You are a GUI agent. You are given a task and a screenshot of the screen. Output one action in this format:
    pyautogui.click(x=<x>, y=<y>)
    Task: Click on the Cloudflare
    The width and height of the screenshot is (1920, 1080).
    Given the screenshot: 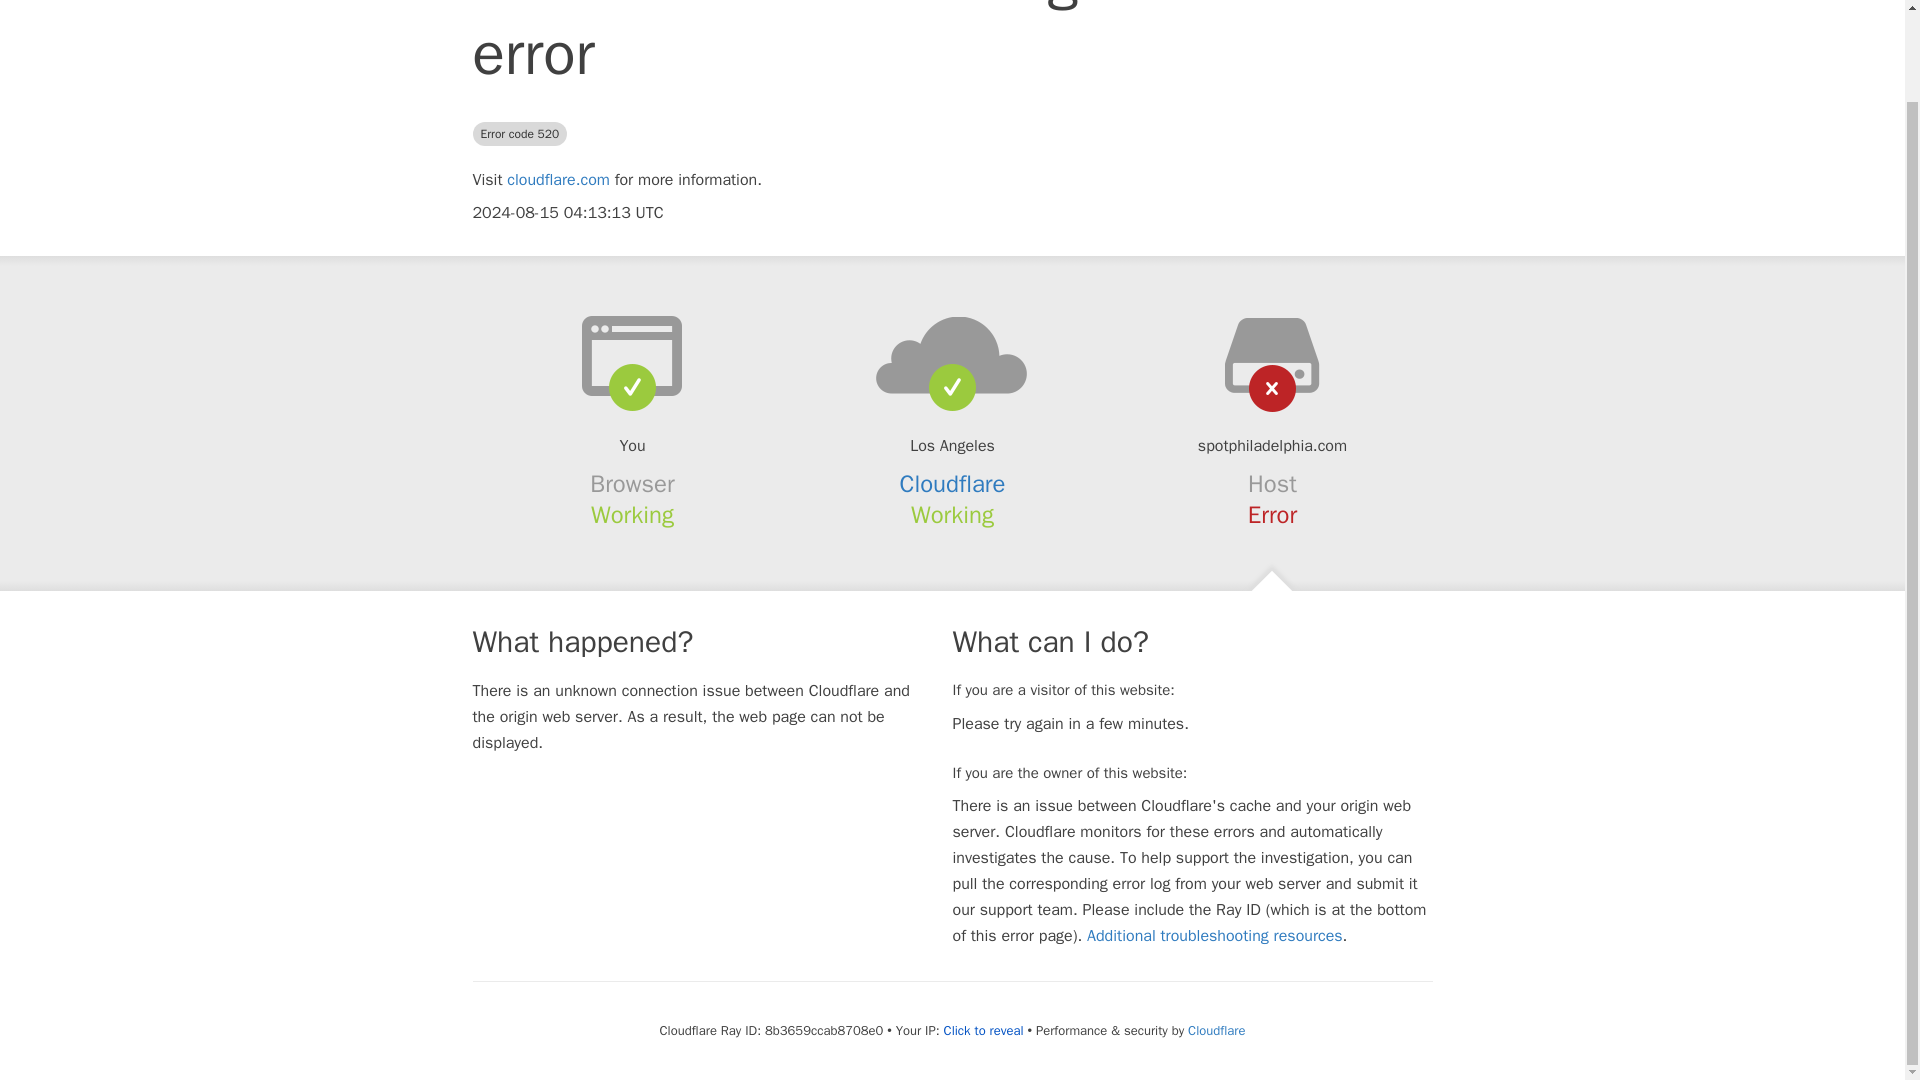 What is the action you would take?
    pyautogui.click(x=953, y=483)
    